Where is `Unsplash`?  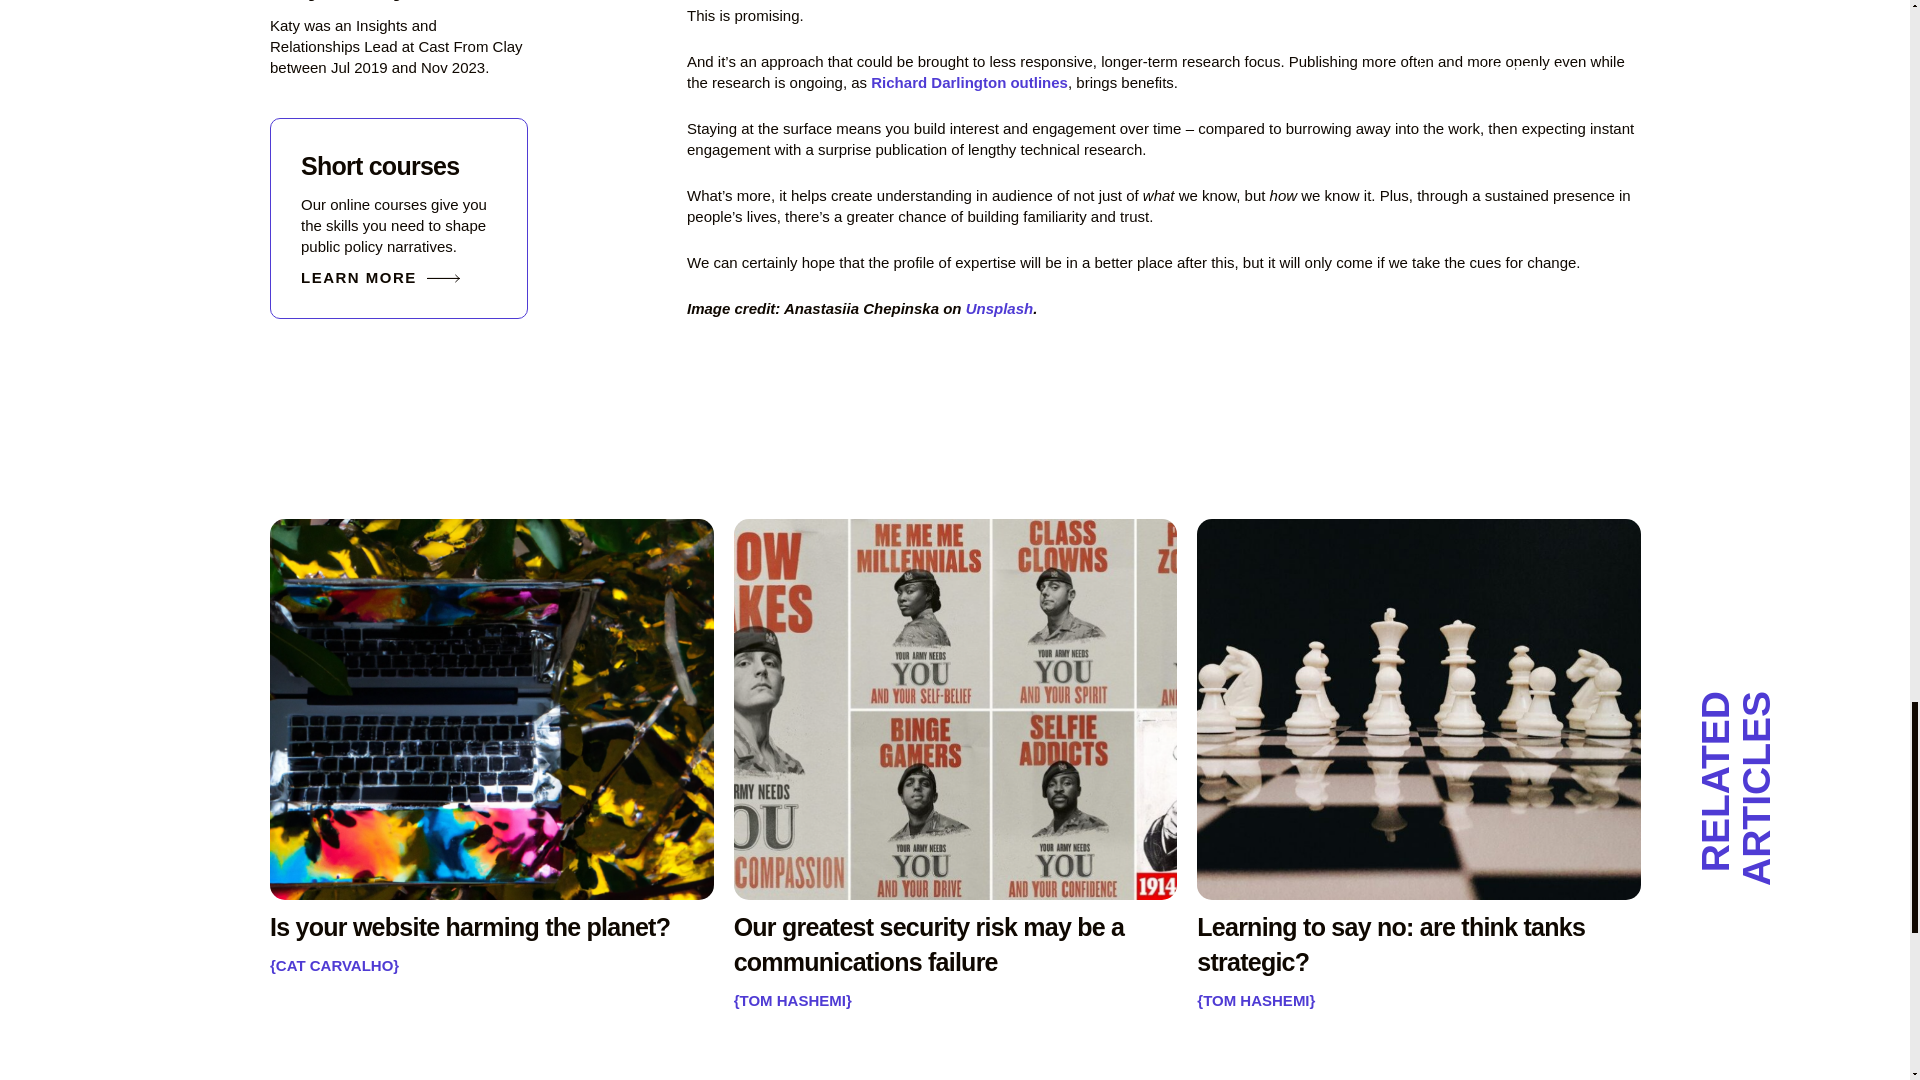
Unsplash is located at coordinates (1000, 308).